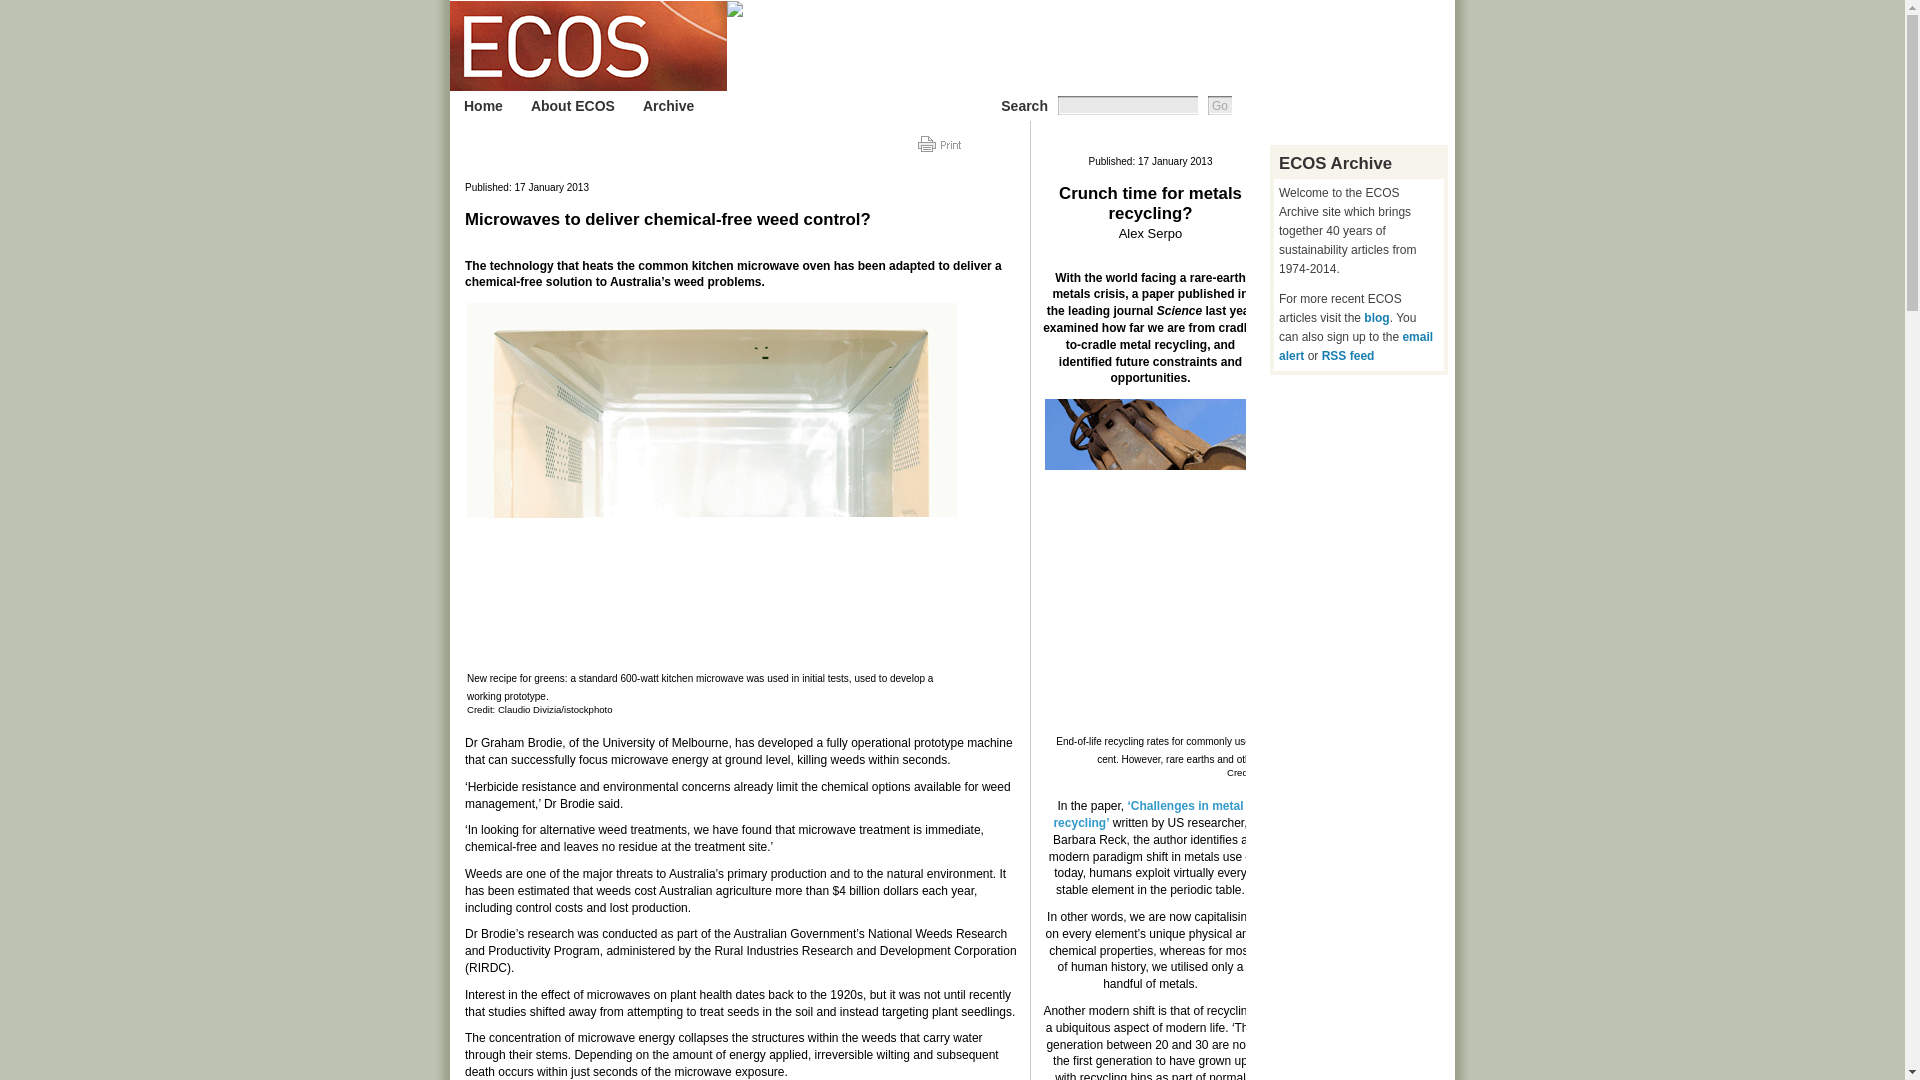 The width and height of the screenshot is (1920, 1080). I want to click on email alert, so click(1355, 346).